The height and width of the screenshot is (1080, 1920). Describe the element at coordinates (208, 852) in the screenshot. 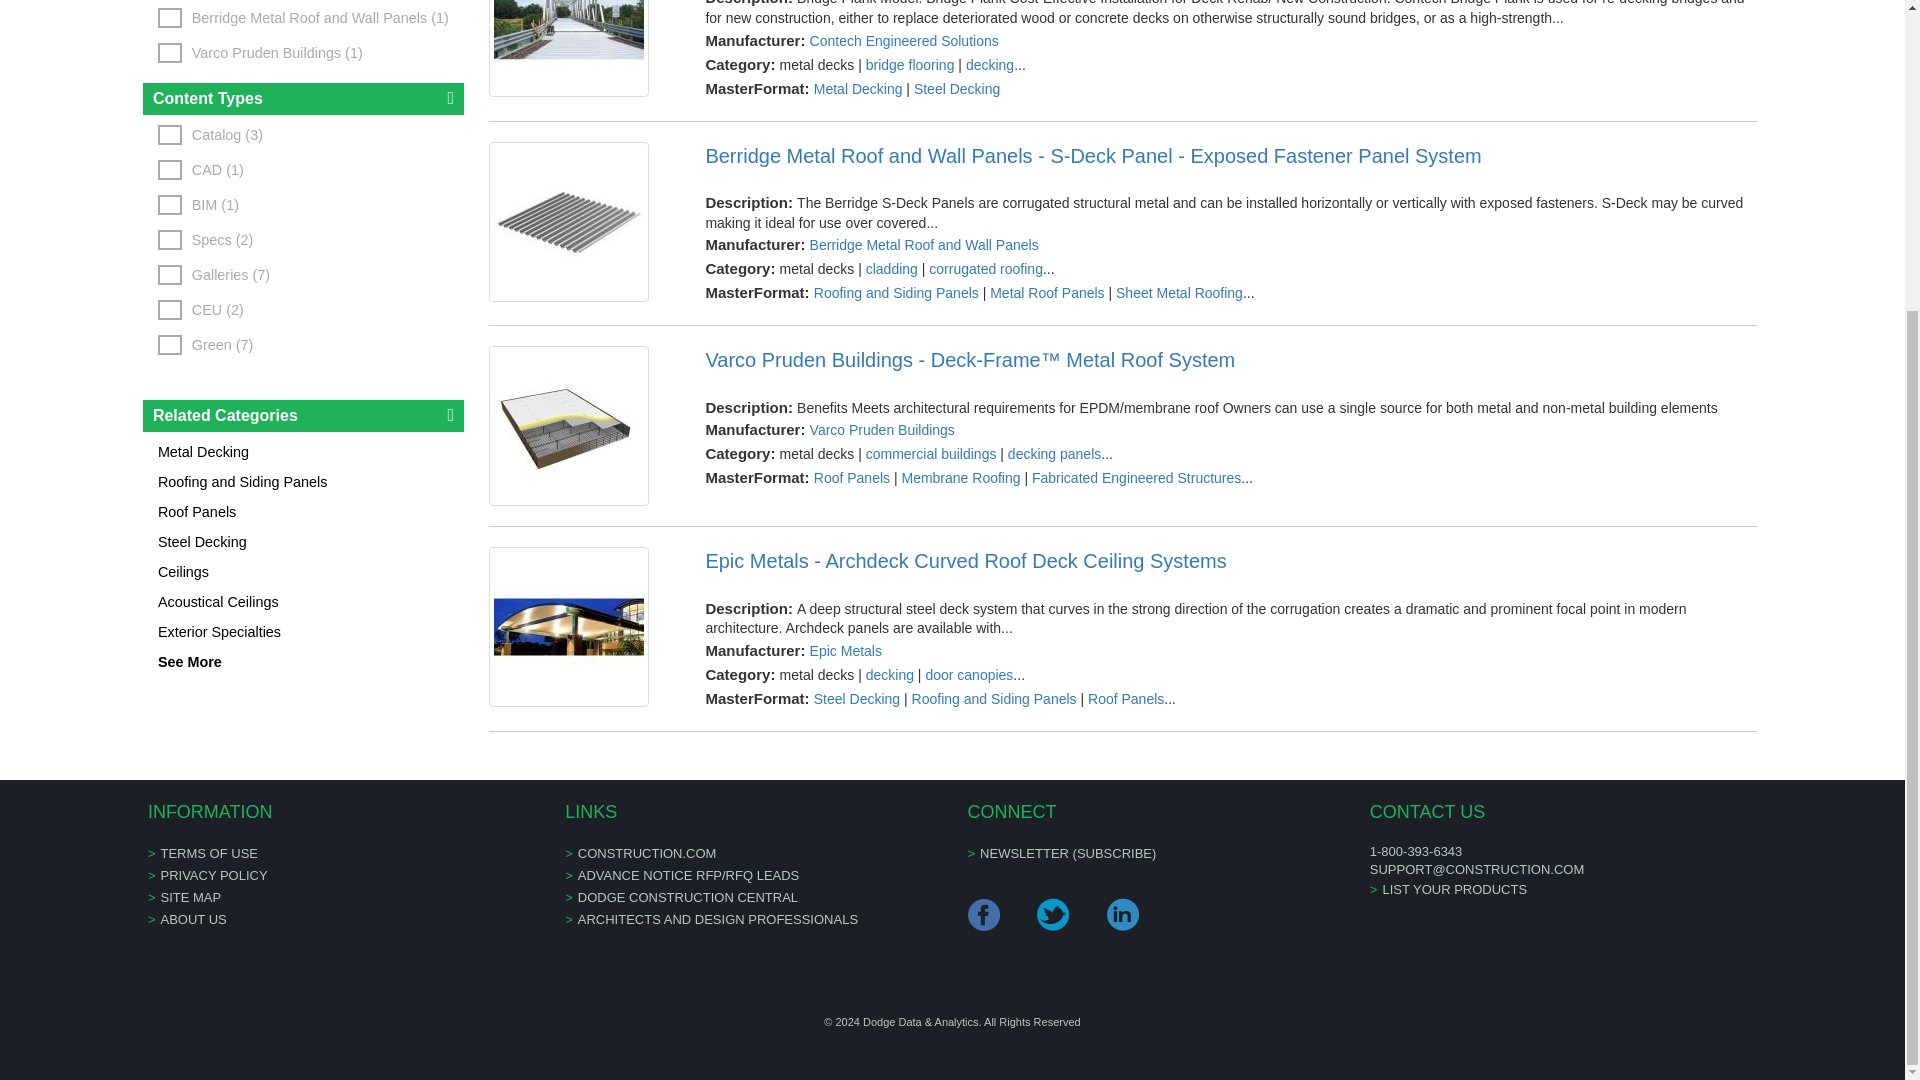

I see `Terms of Use` at that location.